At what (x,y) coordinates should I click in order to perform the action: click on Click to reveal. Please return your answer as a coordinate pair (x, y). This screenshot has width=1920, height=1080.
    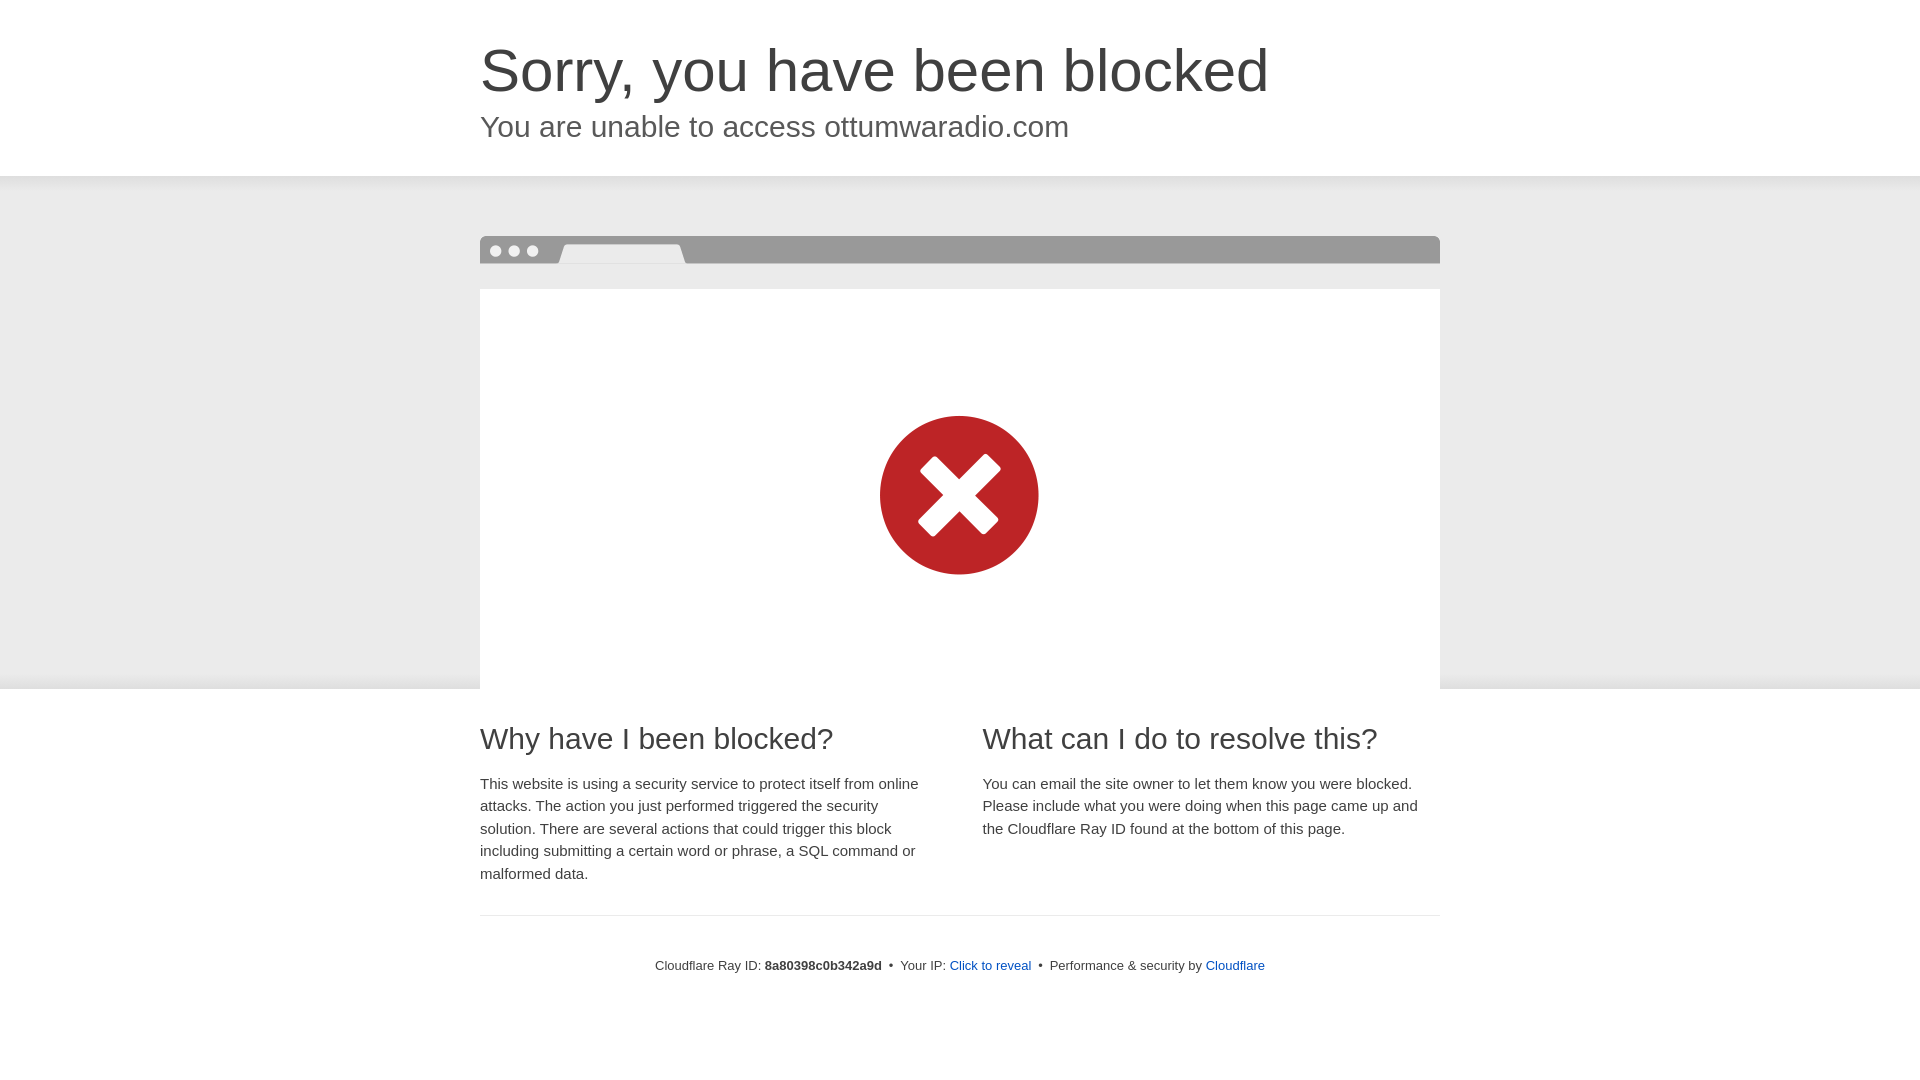
    Looking at the image, I should click on (991, 966).